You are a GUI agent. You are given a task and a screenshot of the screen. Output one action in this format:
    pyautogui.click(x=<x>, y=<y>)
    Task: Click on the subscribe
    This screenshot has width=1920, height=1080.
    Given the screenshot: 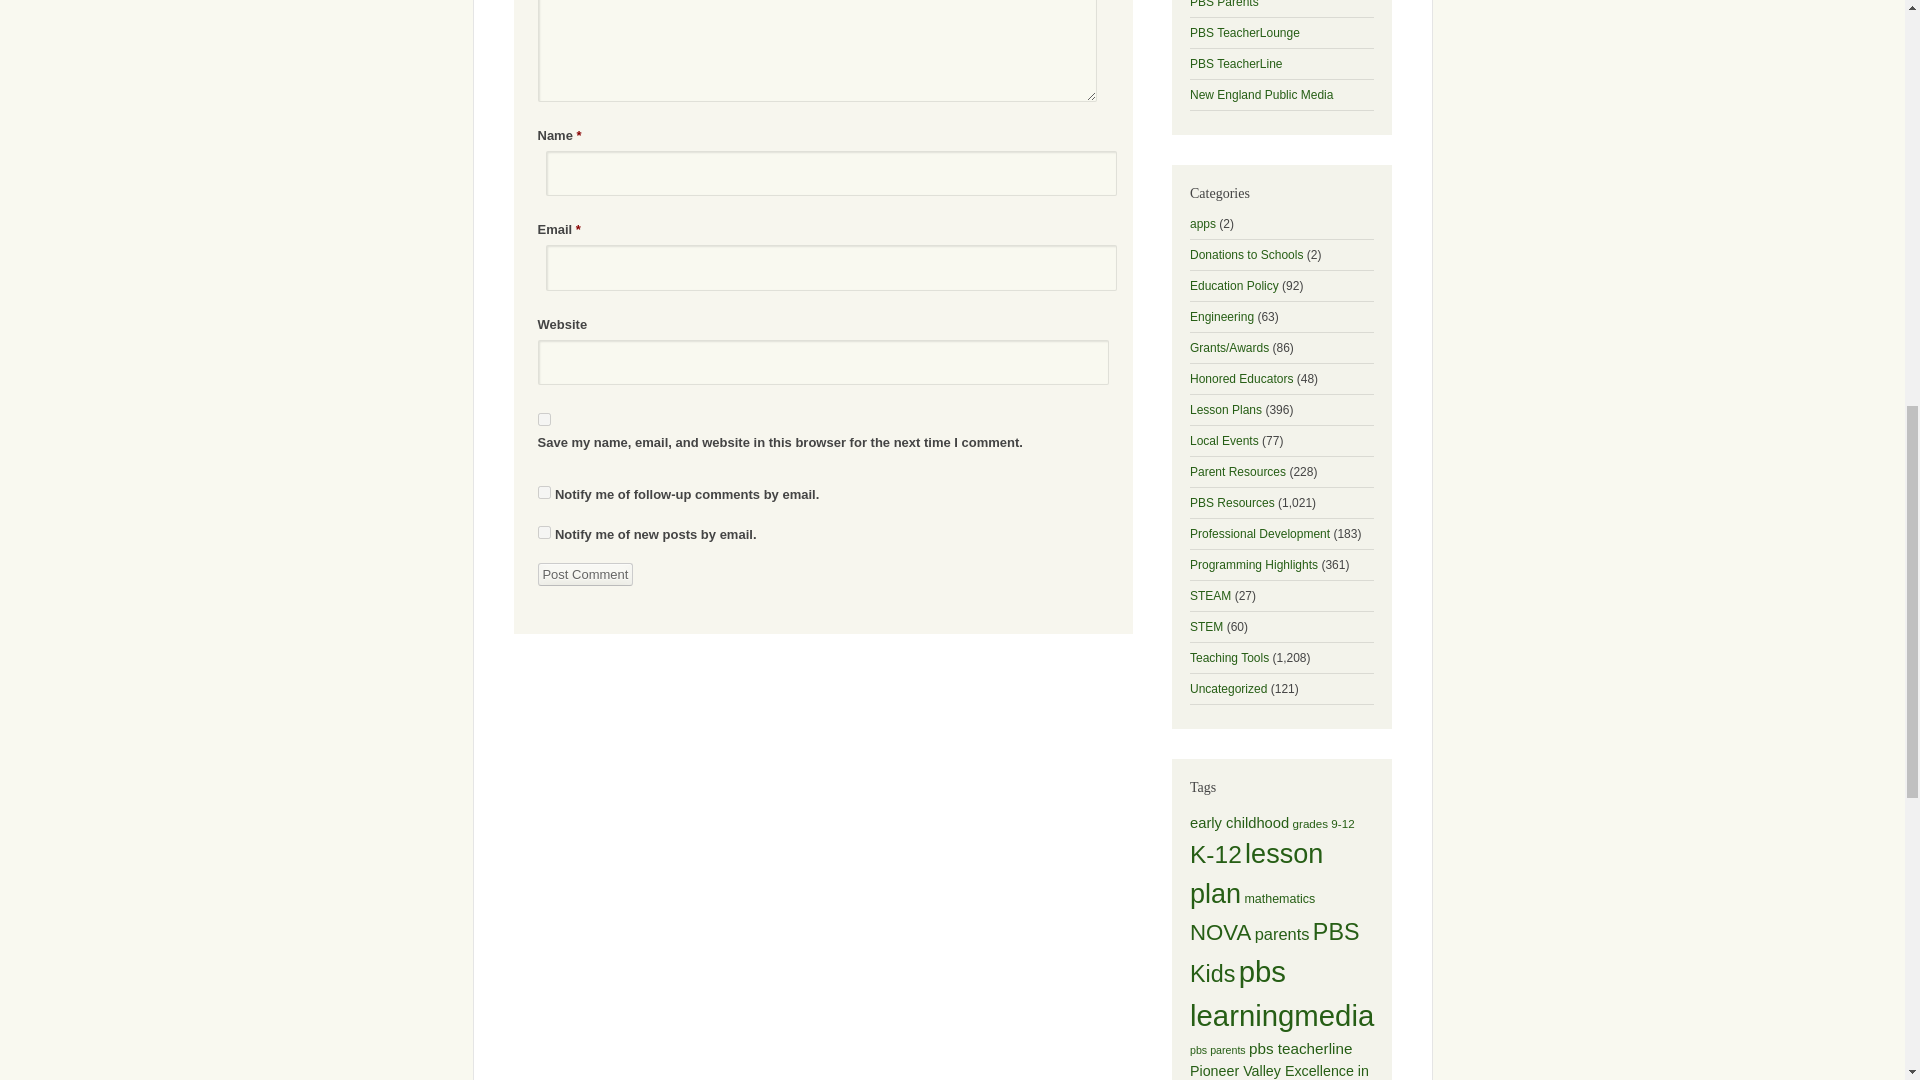 What is the action you would take?
    pyautogui.click(x=544, y=532)
    